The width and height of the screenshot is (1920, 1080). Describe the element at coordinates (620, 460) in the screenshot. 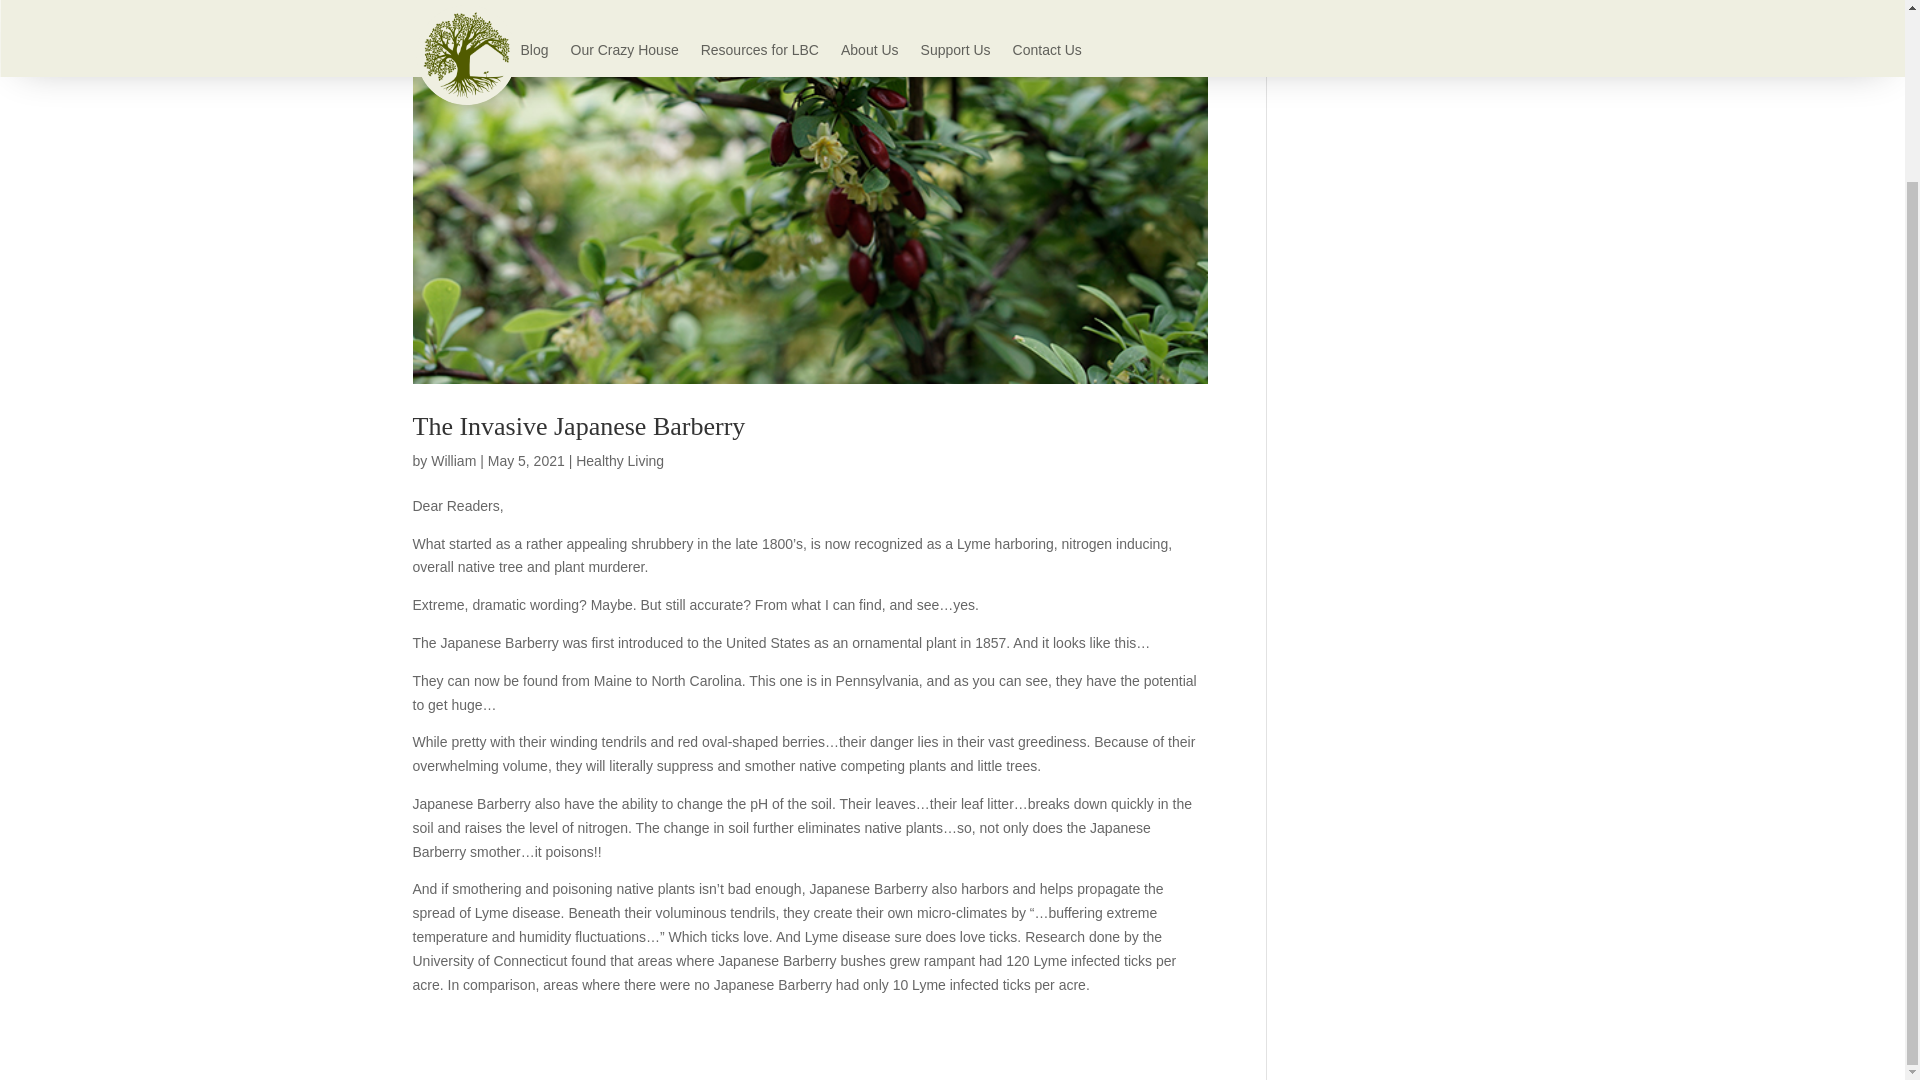

I see `Healthy Living` at that location.